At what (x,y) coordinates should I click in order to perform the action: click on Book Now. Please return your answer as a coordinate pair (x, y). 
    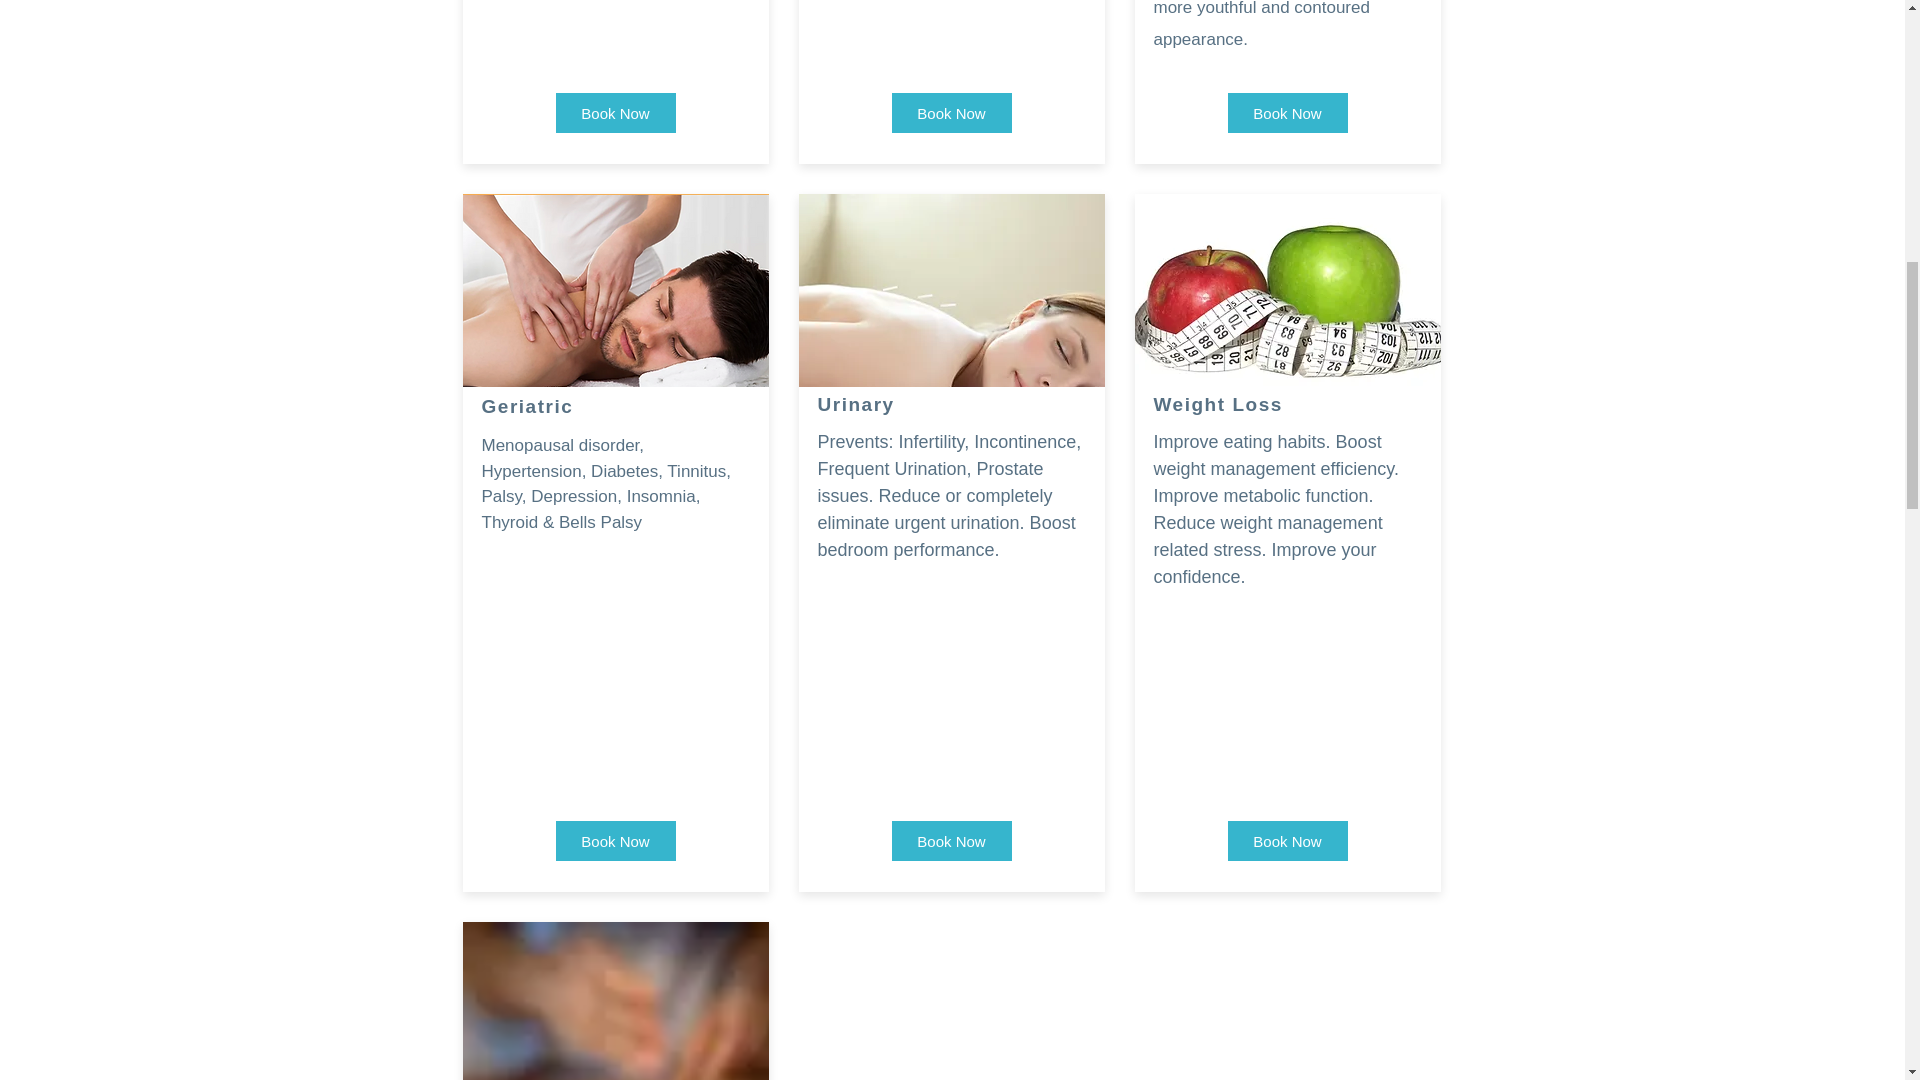
    Looking at the image, I should click on (1288, 840).